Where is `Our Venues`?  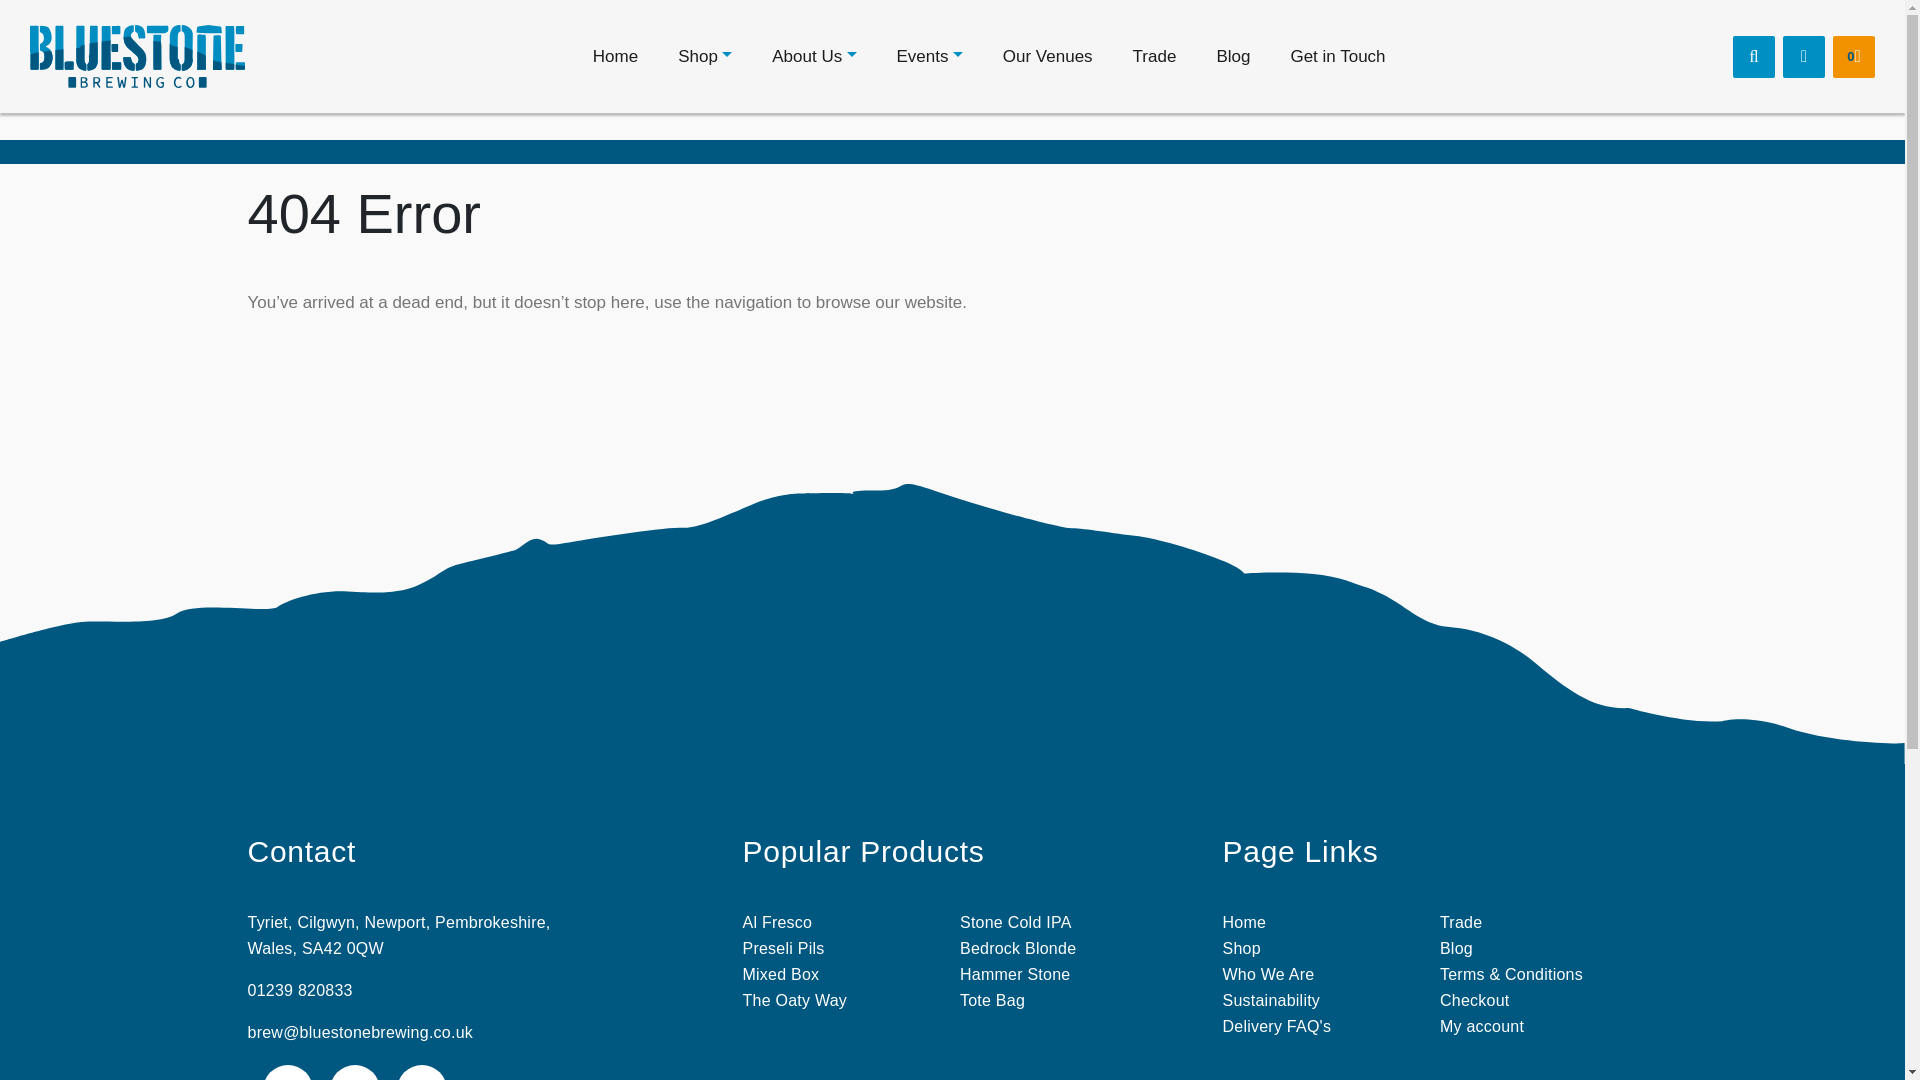
Our Venues is located at coordinates (1047, 57).